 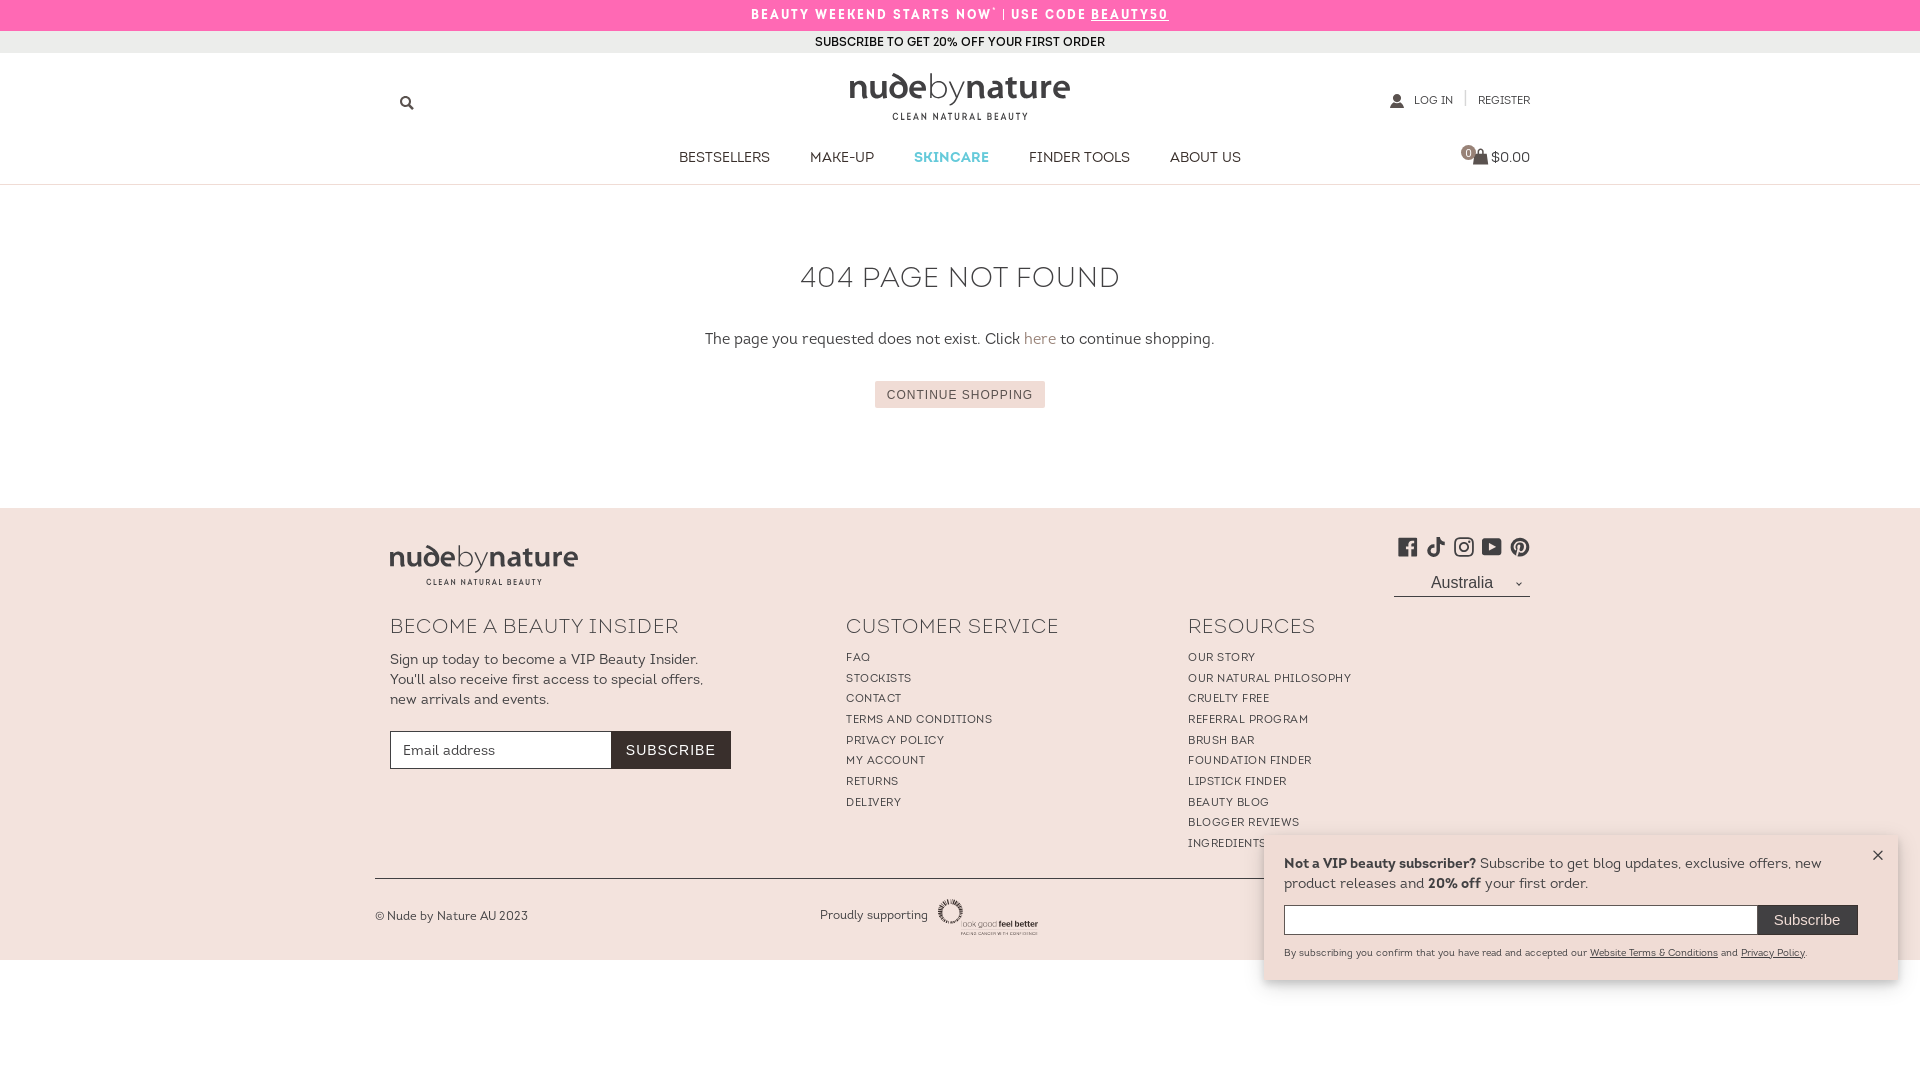 What do you see at coordinates (858, 658) in the screenshot?
I see `FAQ` at bounding box center [858, 658].